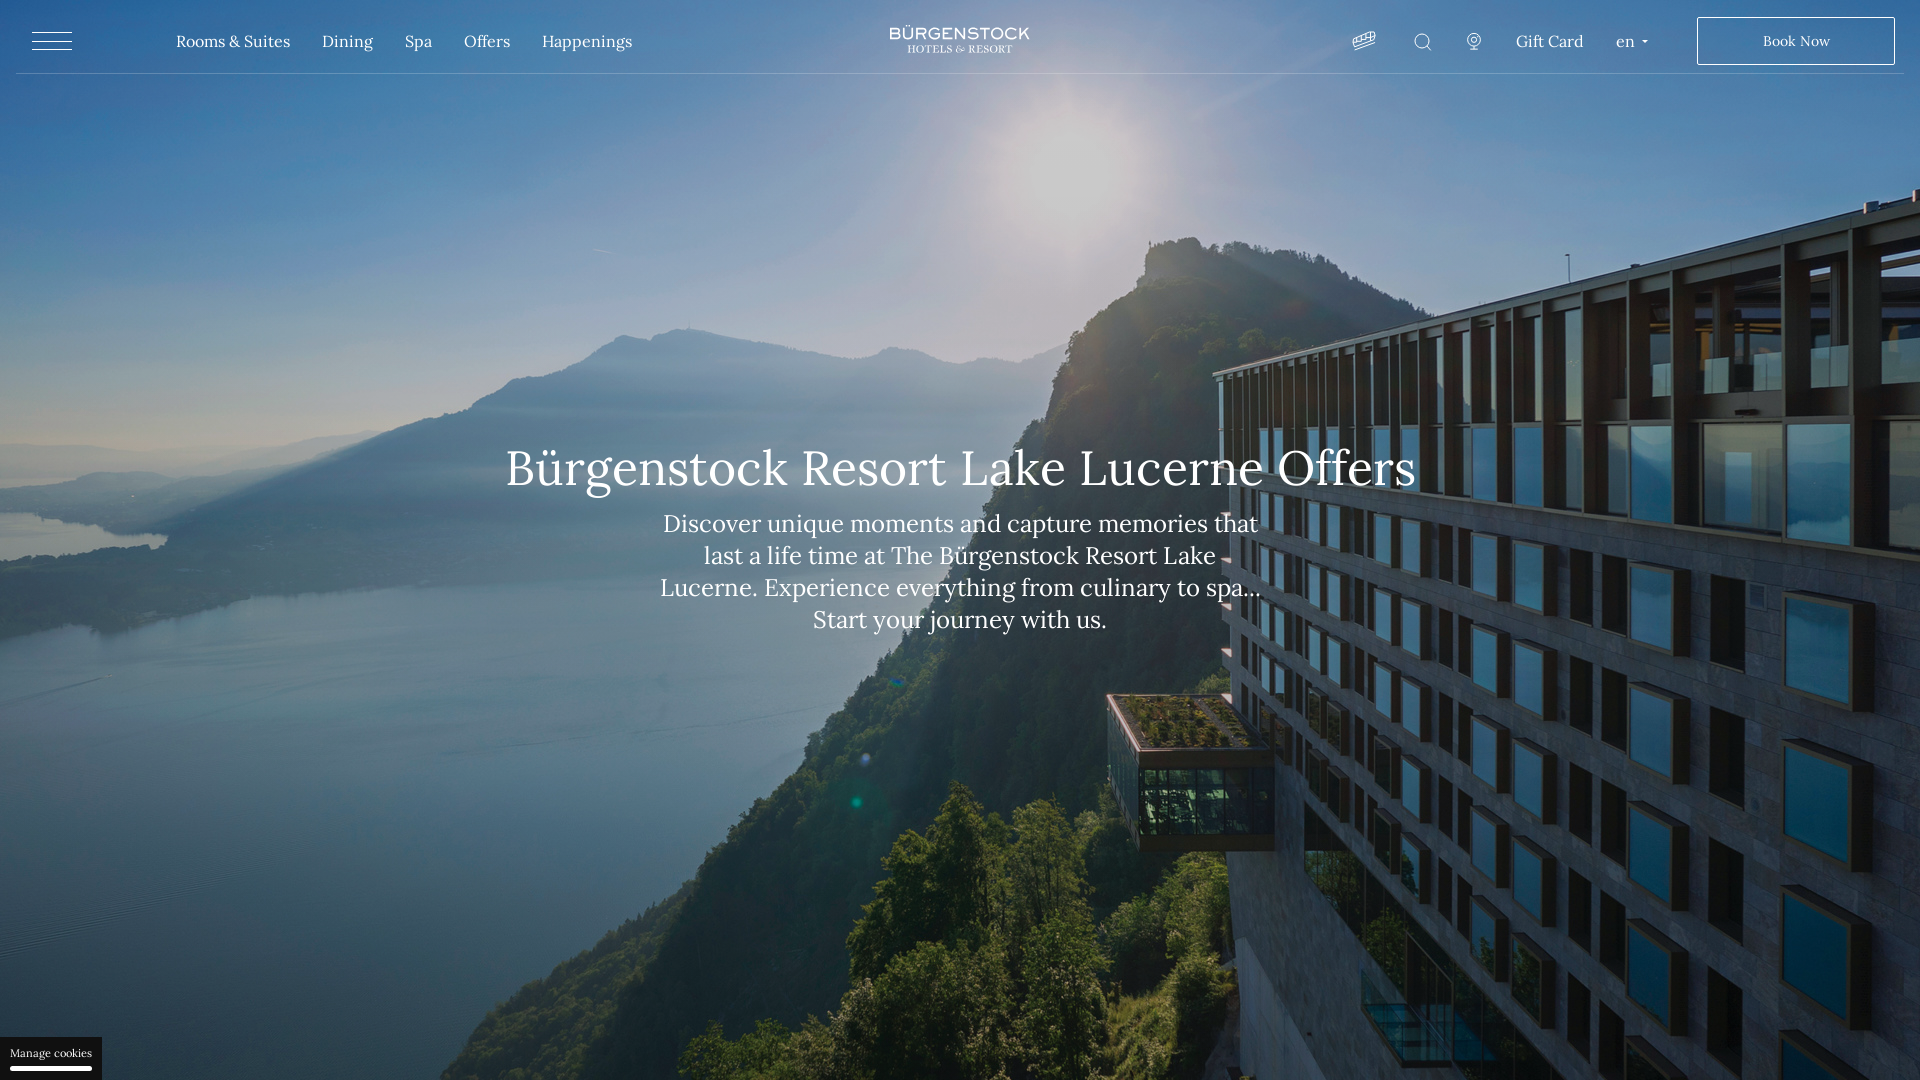 Image resolution: width=1920 pixels, height=1080 pixels. Describe the element at coordinates (487, 41) in the screenshot. I see `Offers` at that location.